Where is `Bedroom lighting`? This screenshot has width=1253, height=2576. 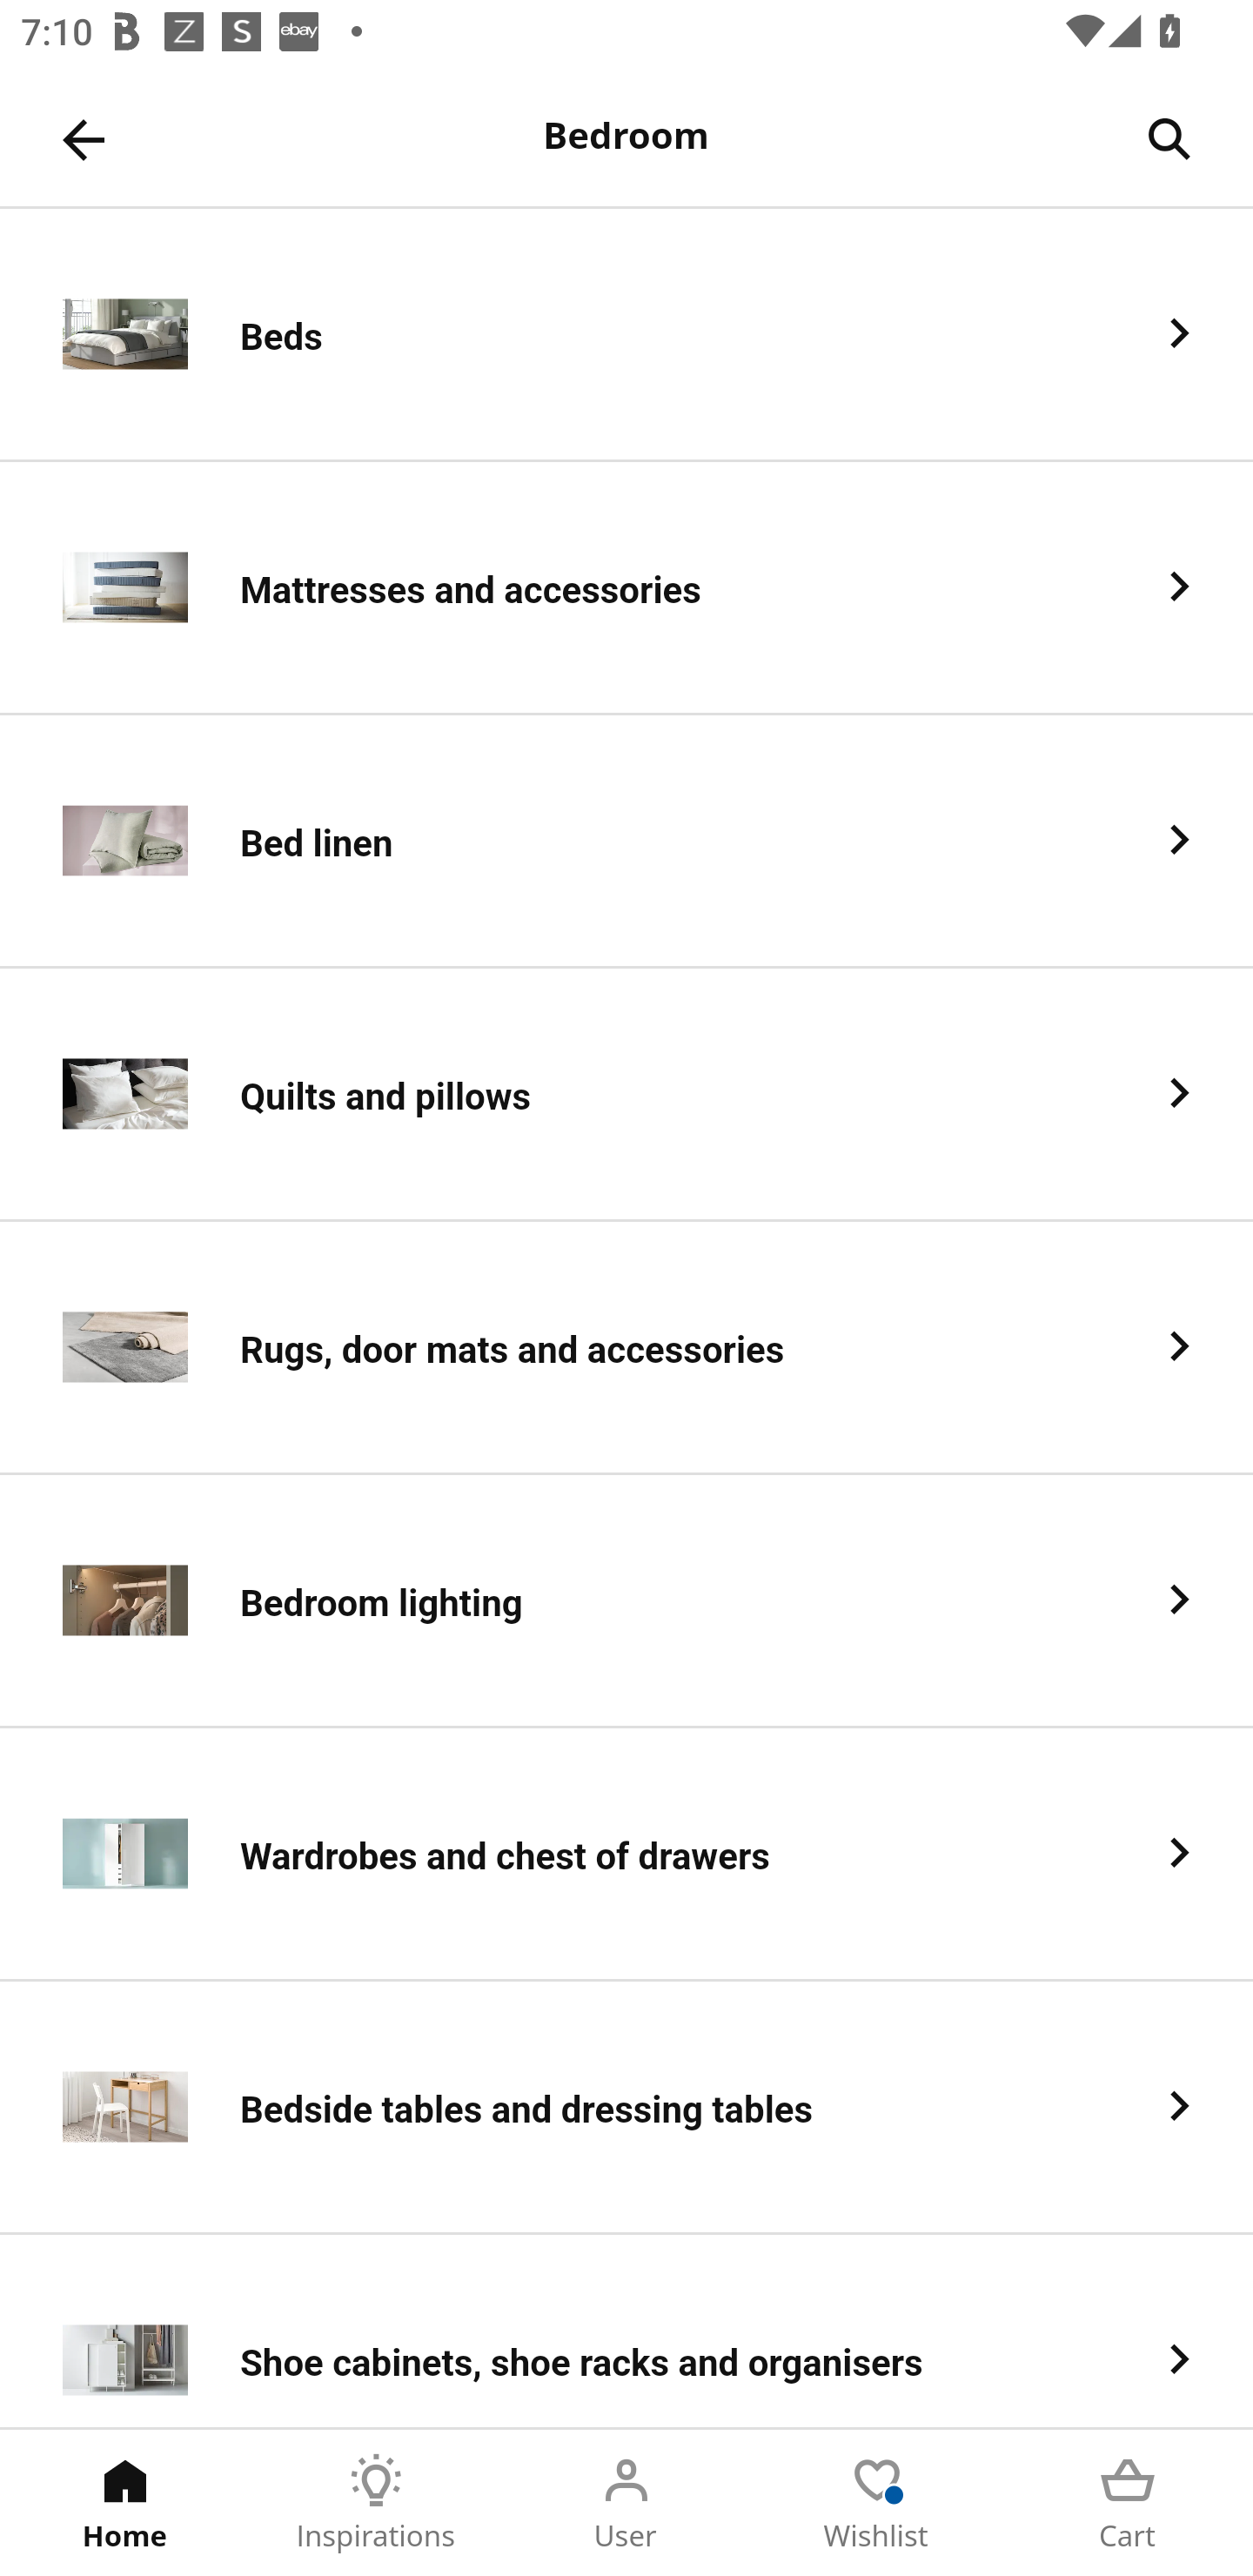 Bedroom lighting is located at coordinates (626, 1602).